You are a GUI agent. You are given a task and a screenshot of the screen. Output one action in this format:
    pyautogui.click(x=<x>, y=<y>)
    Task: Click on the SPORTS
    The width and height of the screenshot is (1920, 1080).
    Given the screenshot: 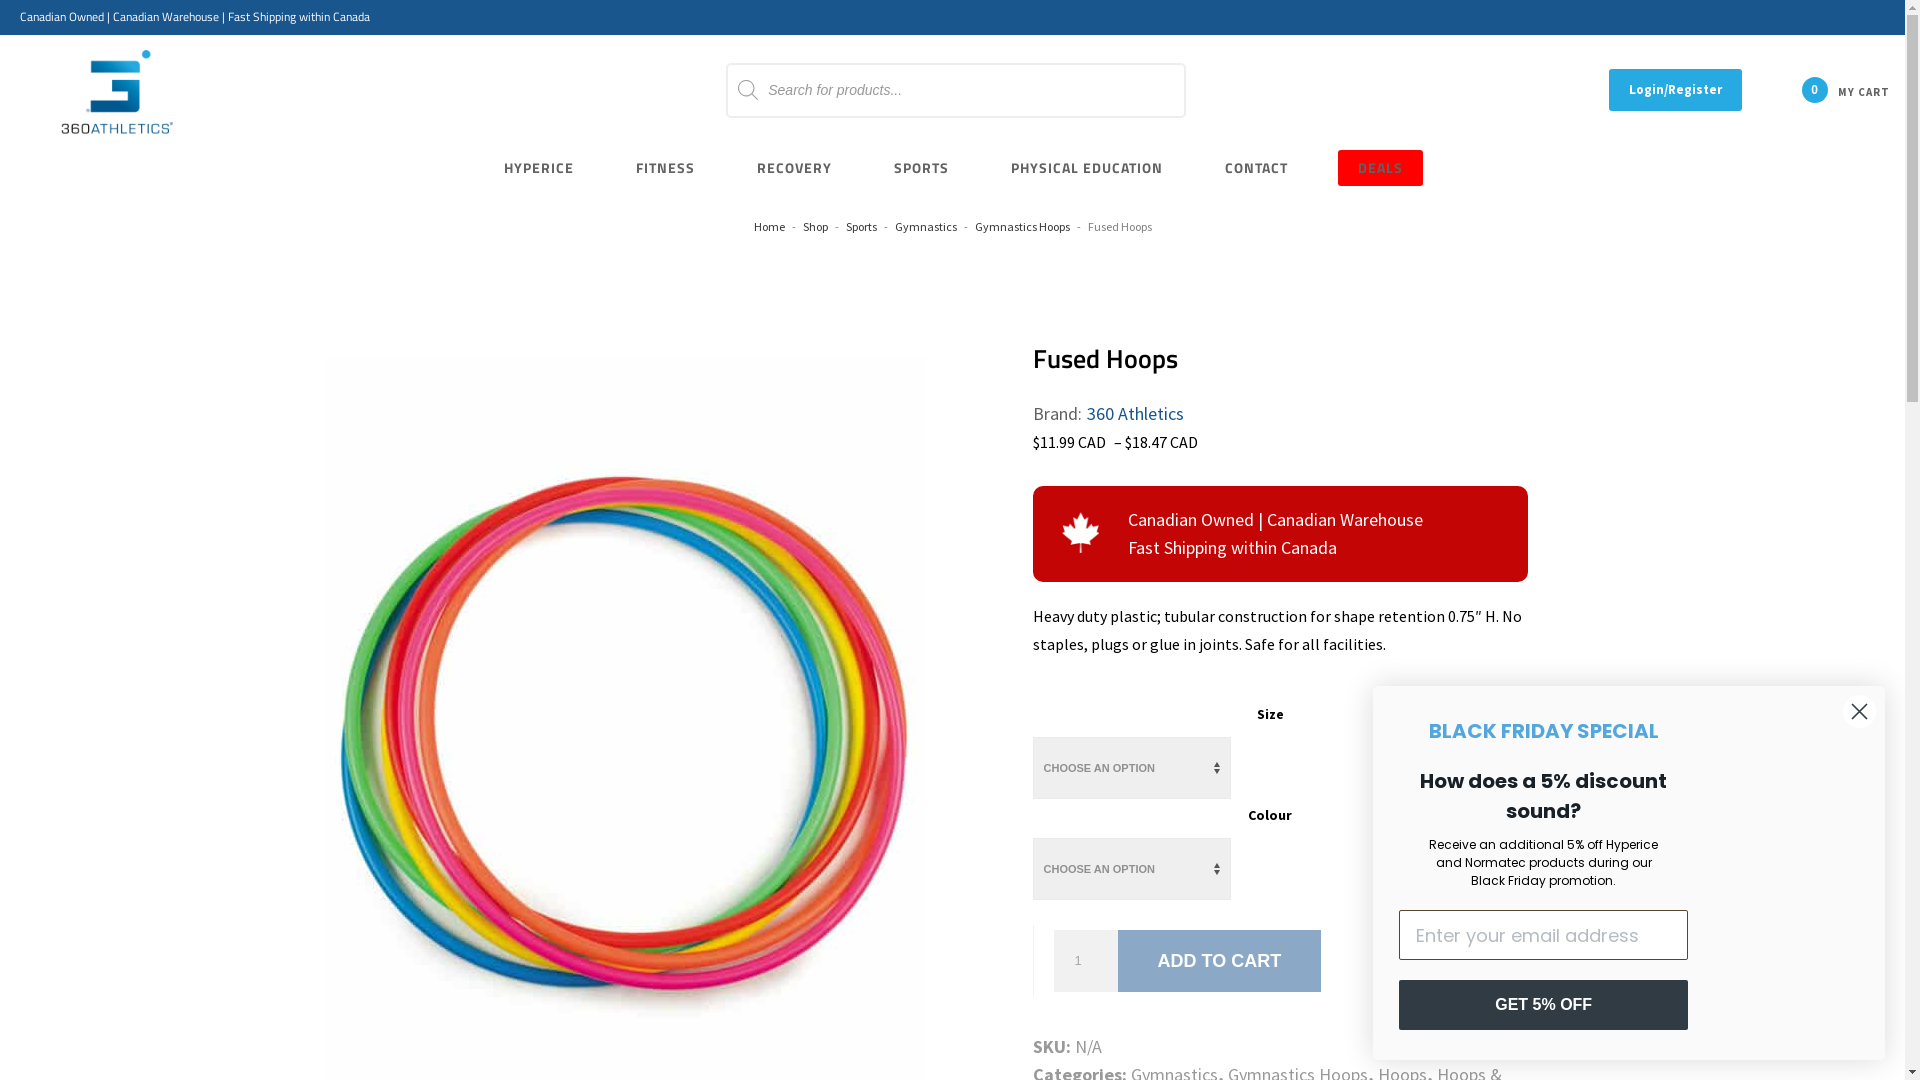 What is the action you would take?
    pyautogui.click(x=922, y=168)
    